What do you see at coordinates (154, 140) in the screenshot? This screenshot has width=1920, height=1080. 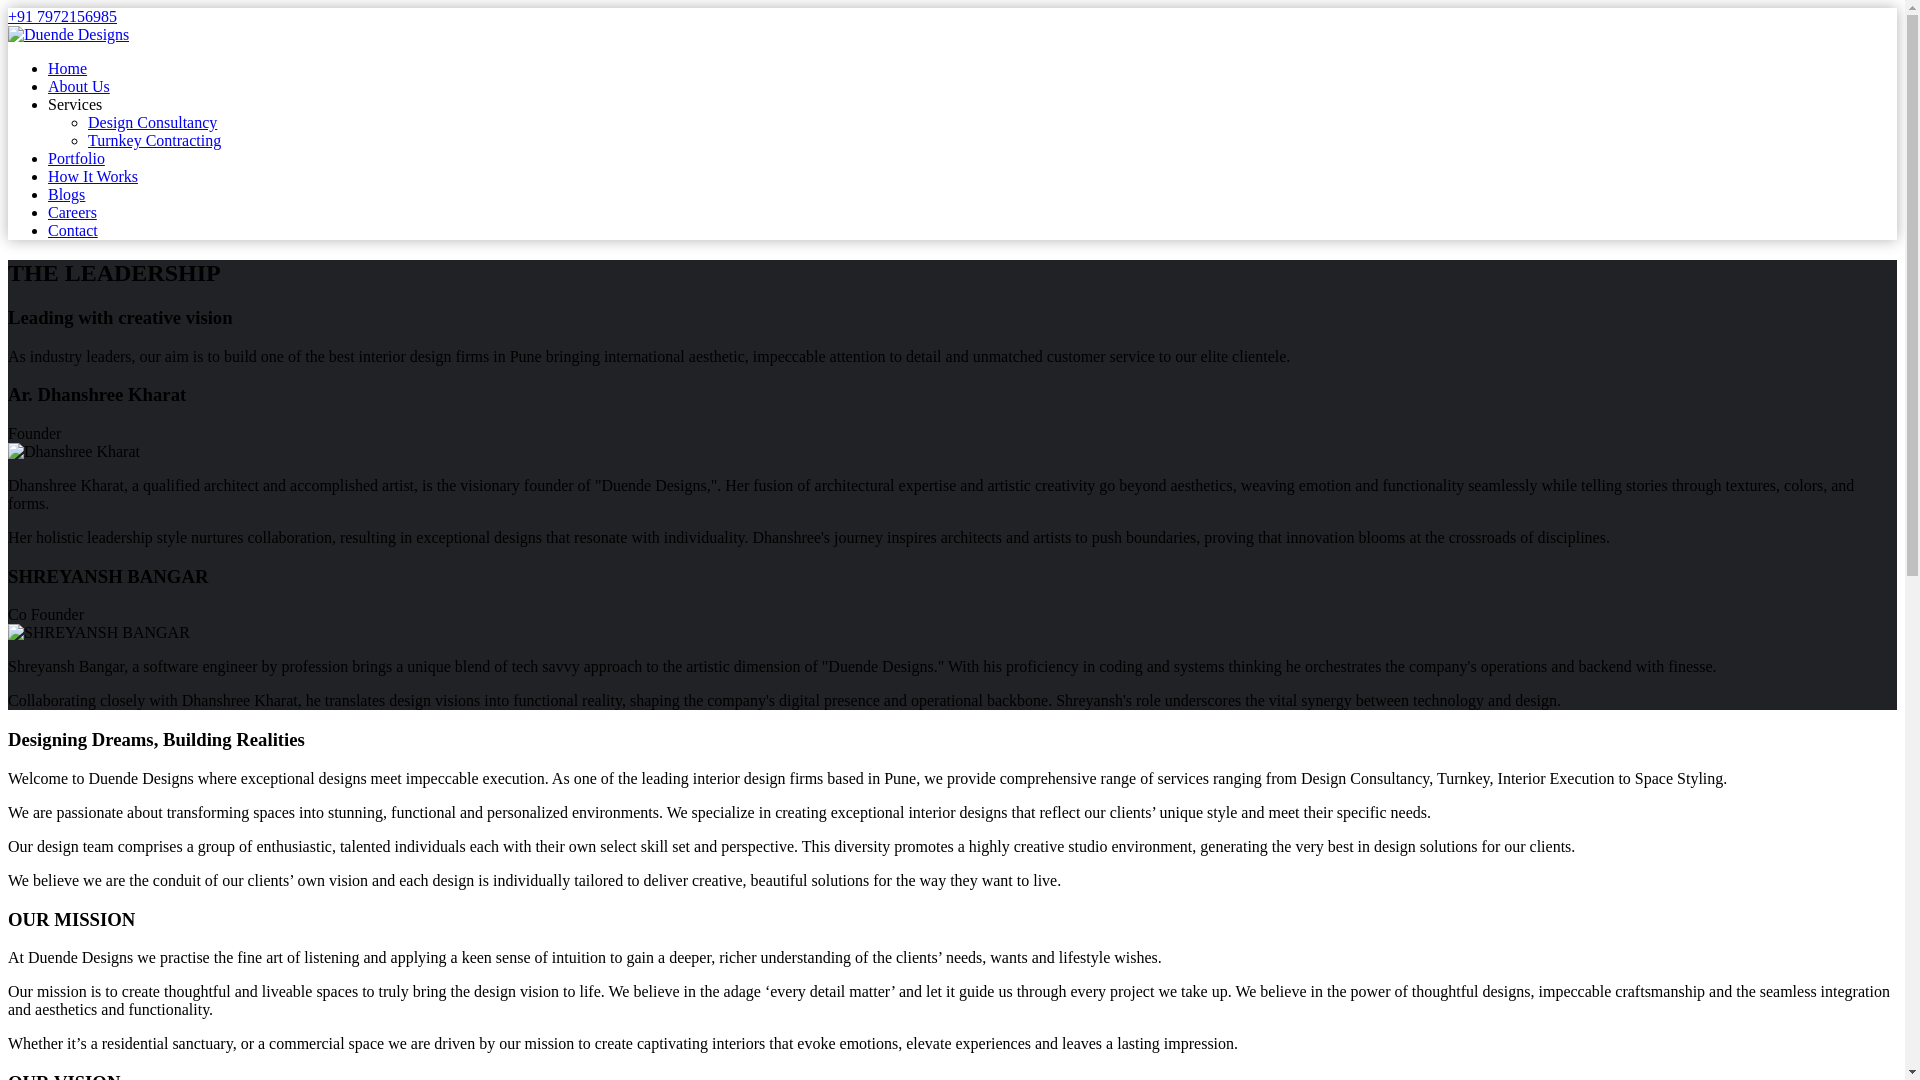 I see `Turnkey Contracting` at bounding box center [154, 140].